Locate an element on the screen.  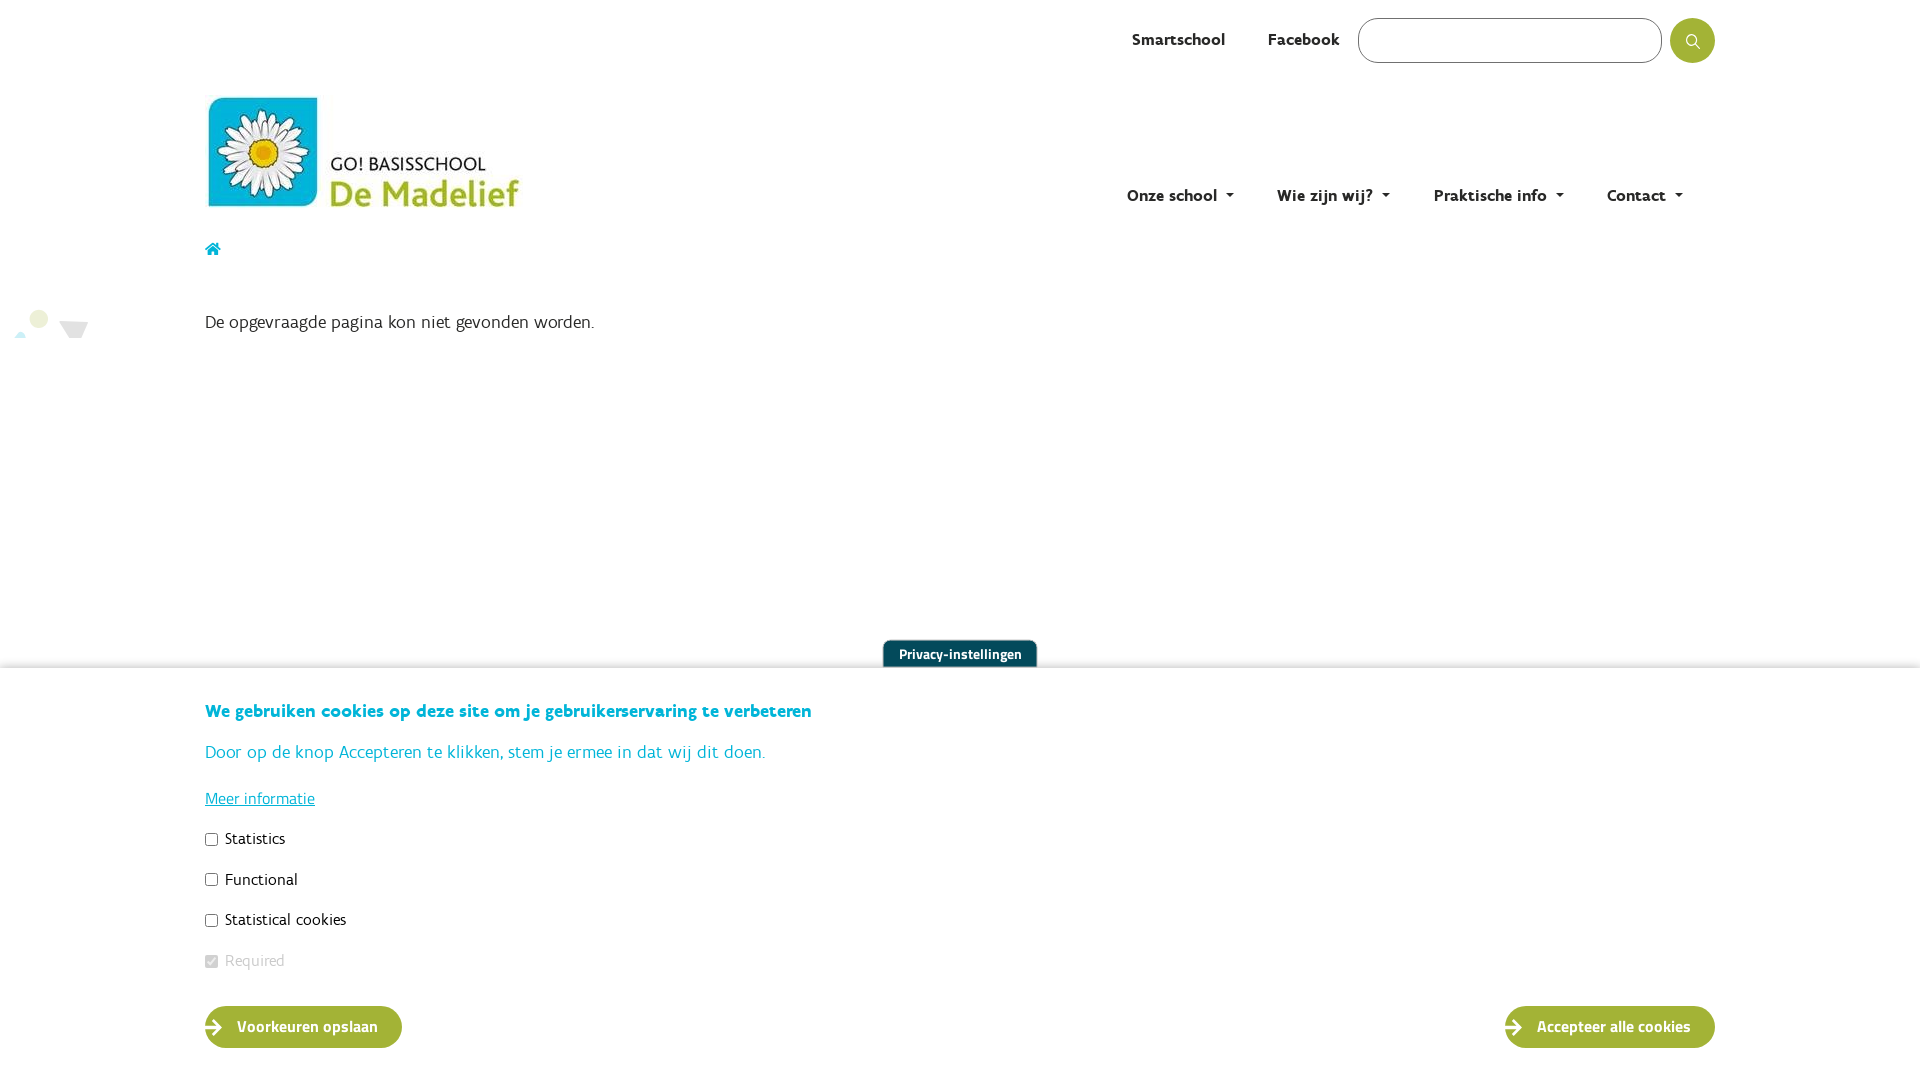
Accepteer alle cookies is located at coordinates (1610, 1027).